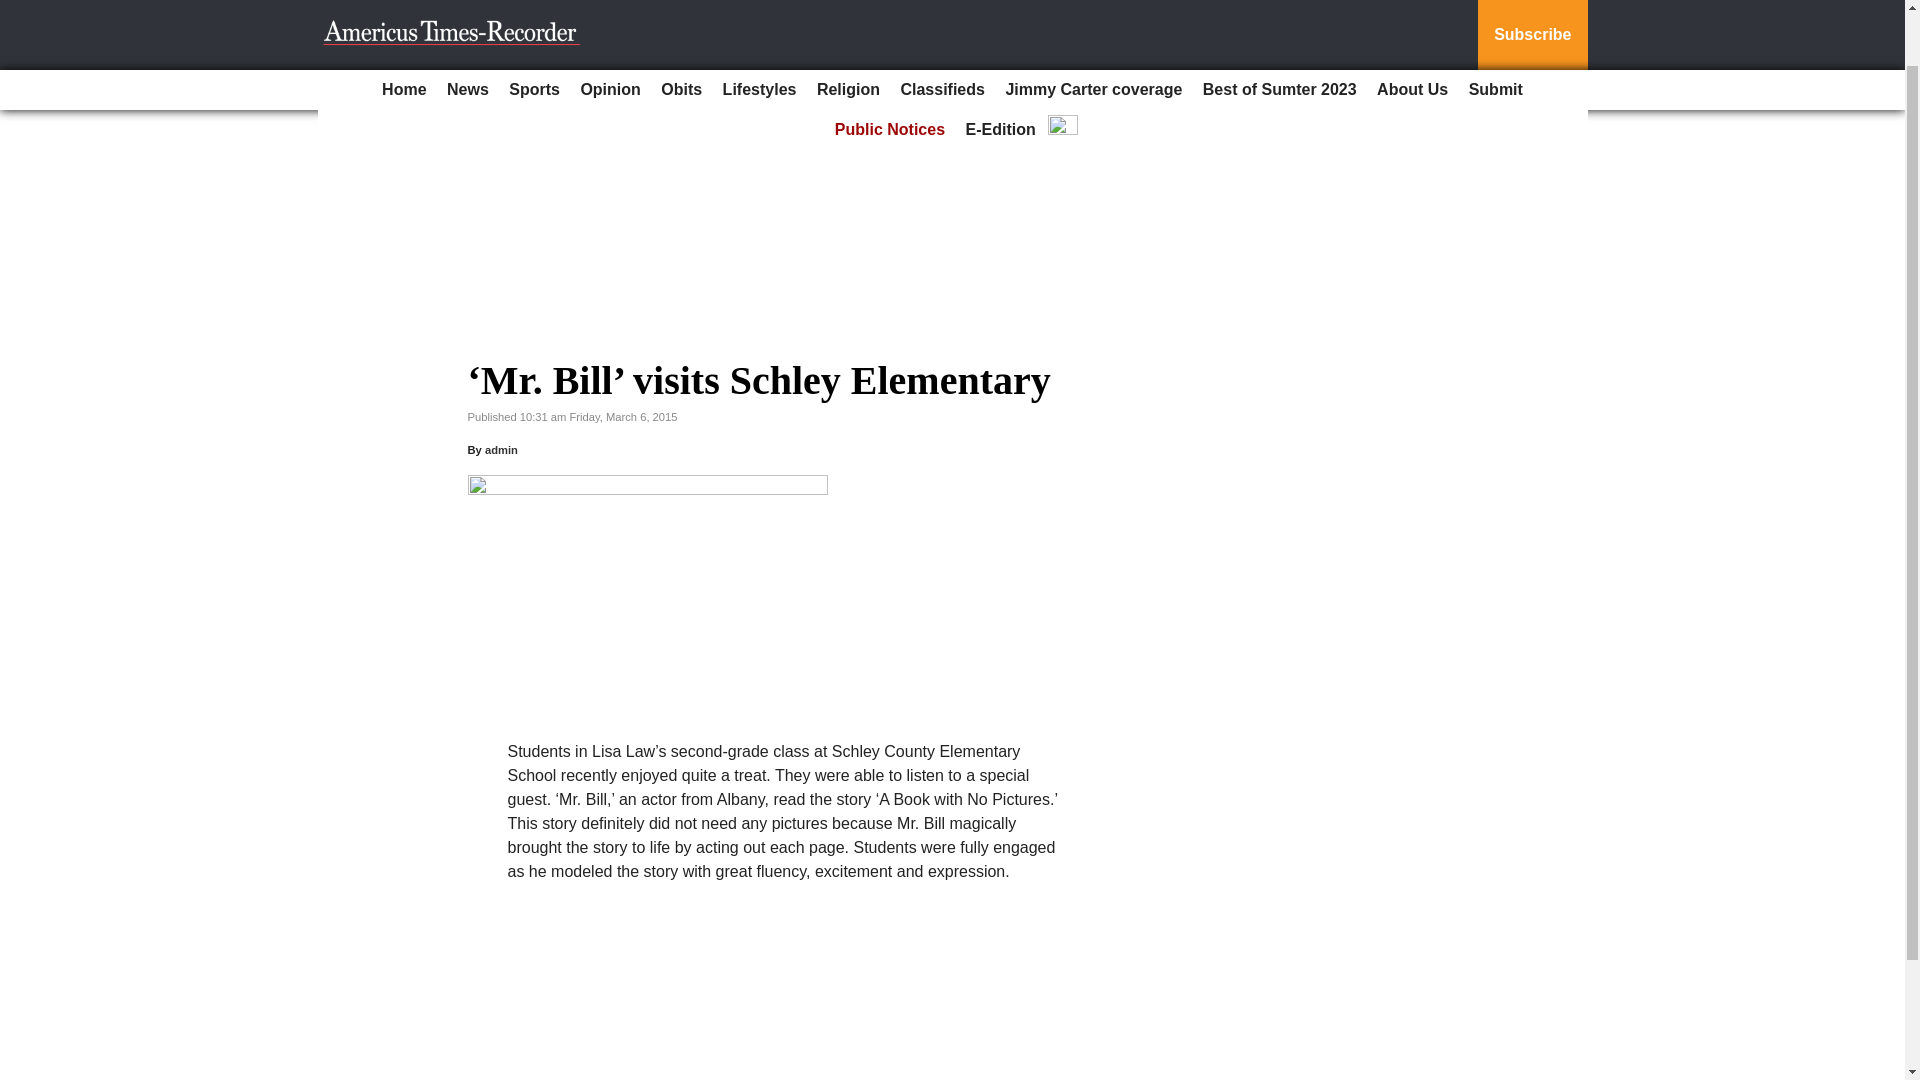 The width and height of the screenshot is (1920, 1080). Describe the element at coordinates (759, 27) in the screenshot. I see `Lifestyles` at that location.